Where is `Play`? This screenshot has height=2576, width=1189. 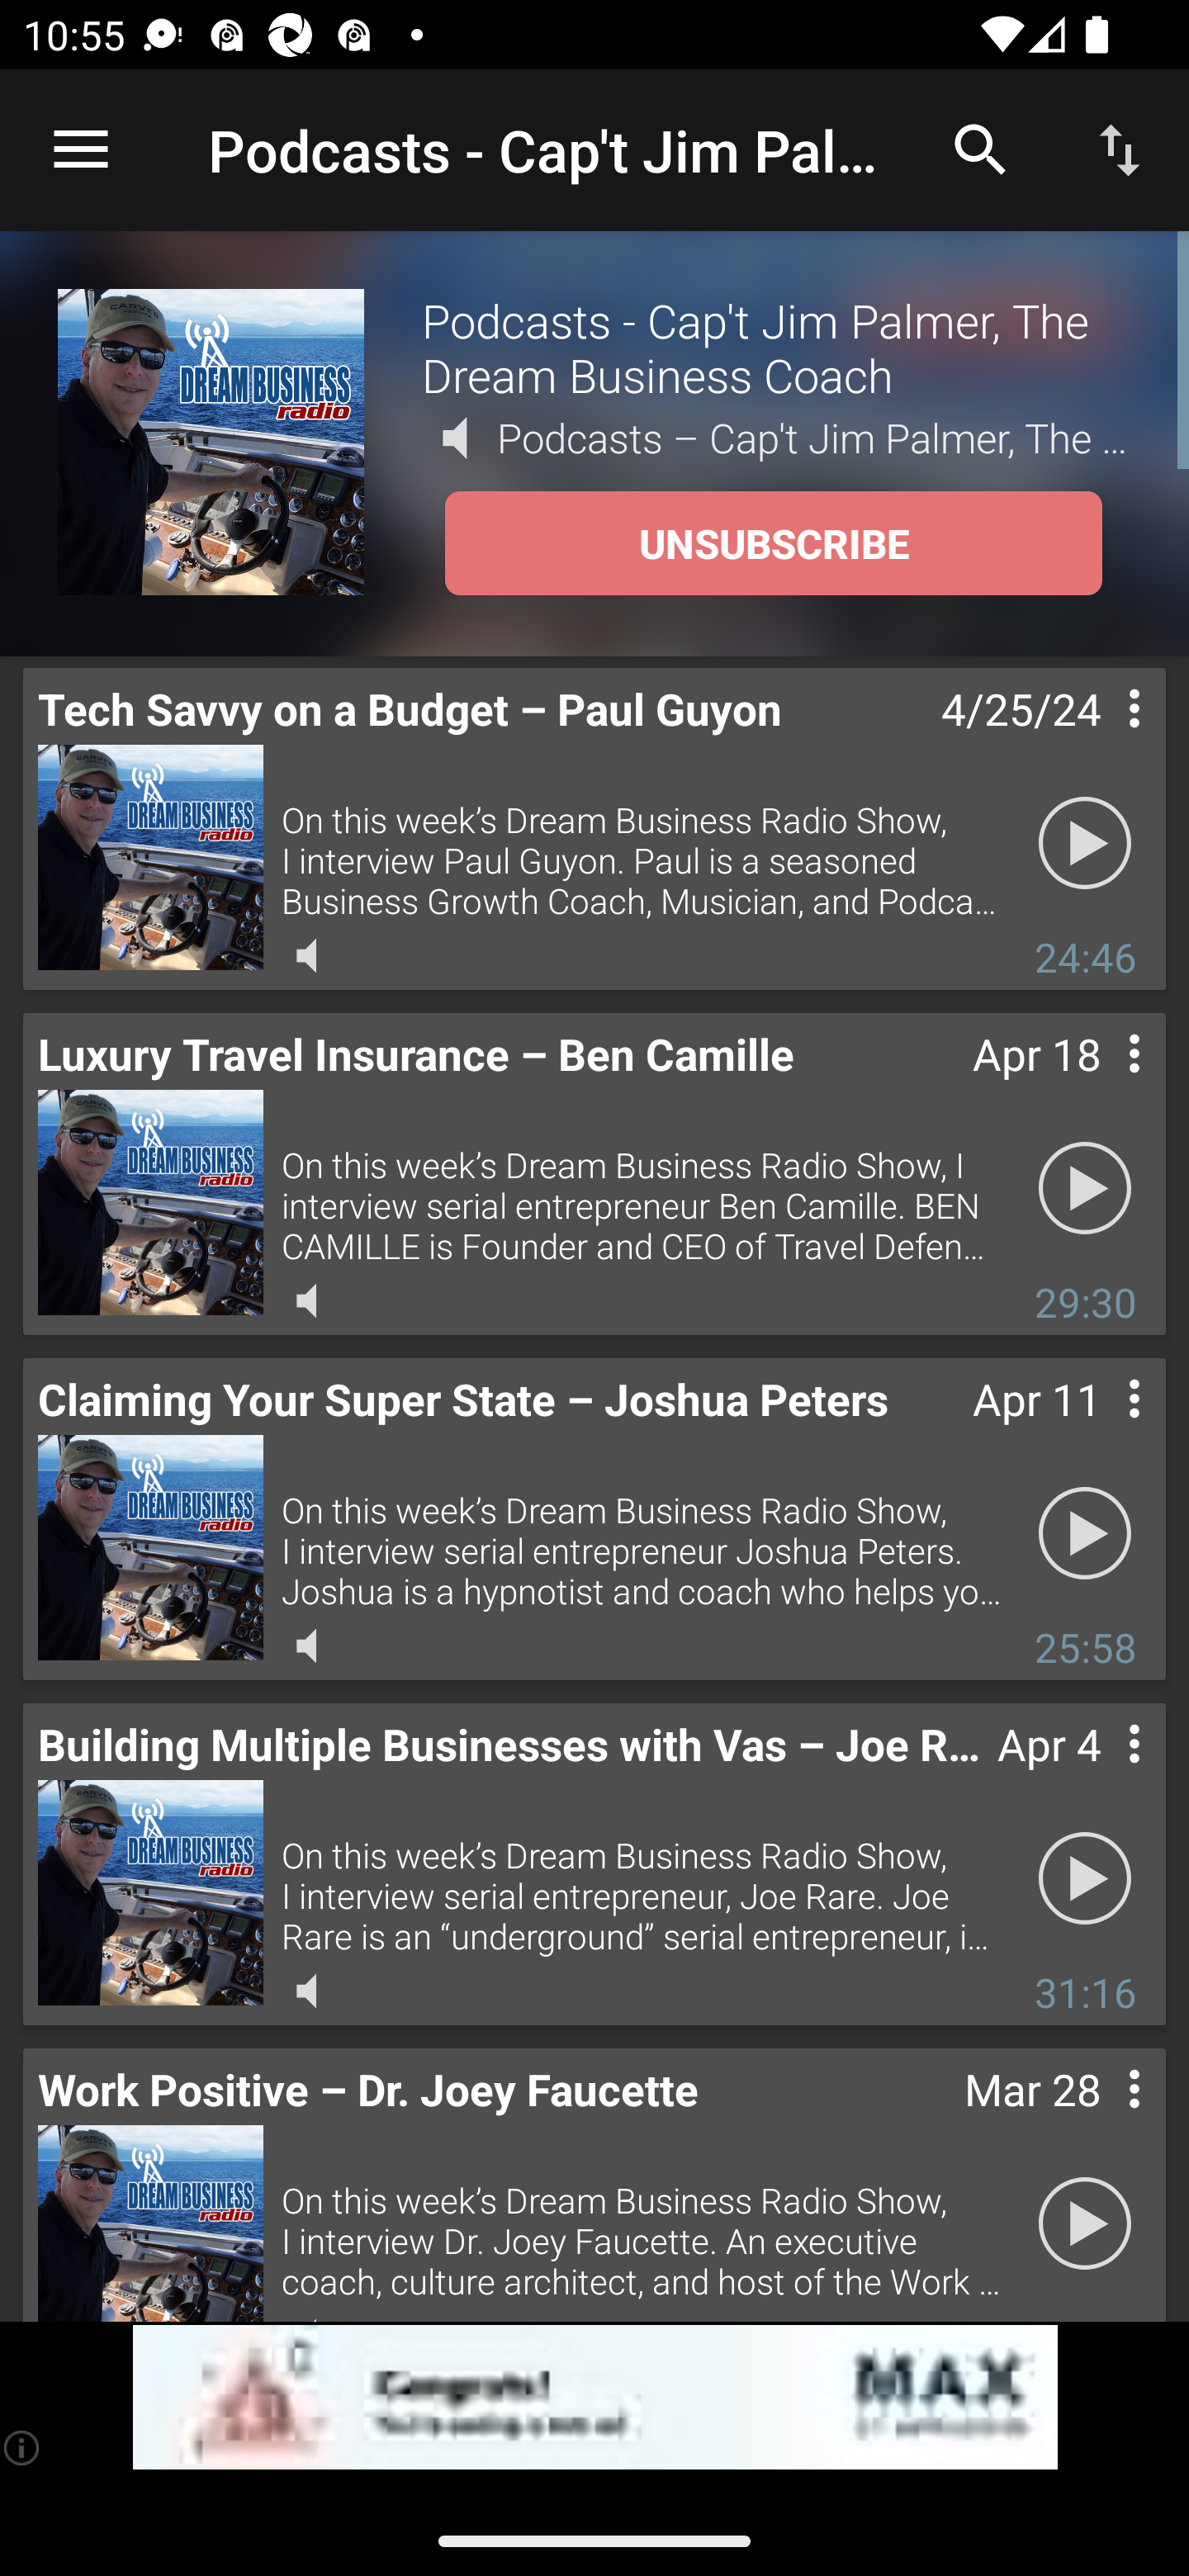
Play is located at coordinates (1085, 844).